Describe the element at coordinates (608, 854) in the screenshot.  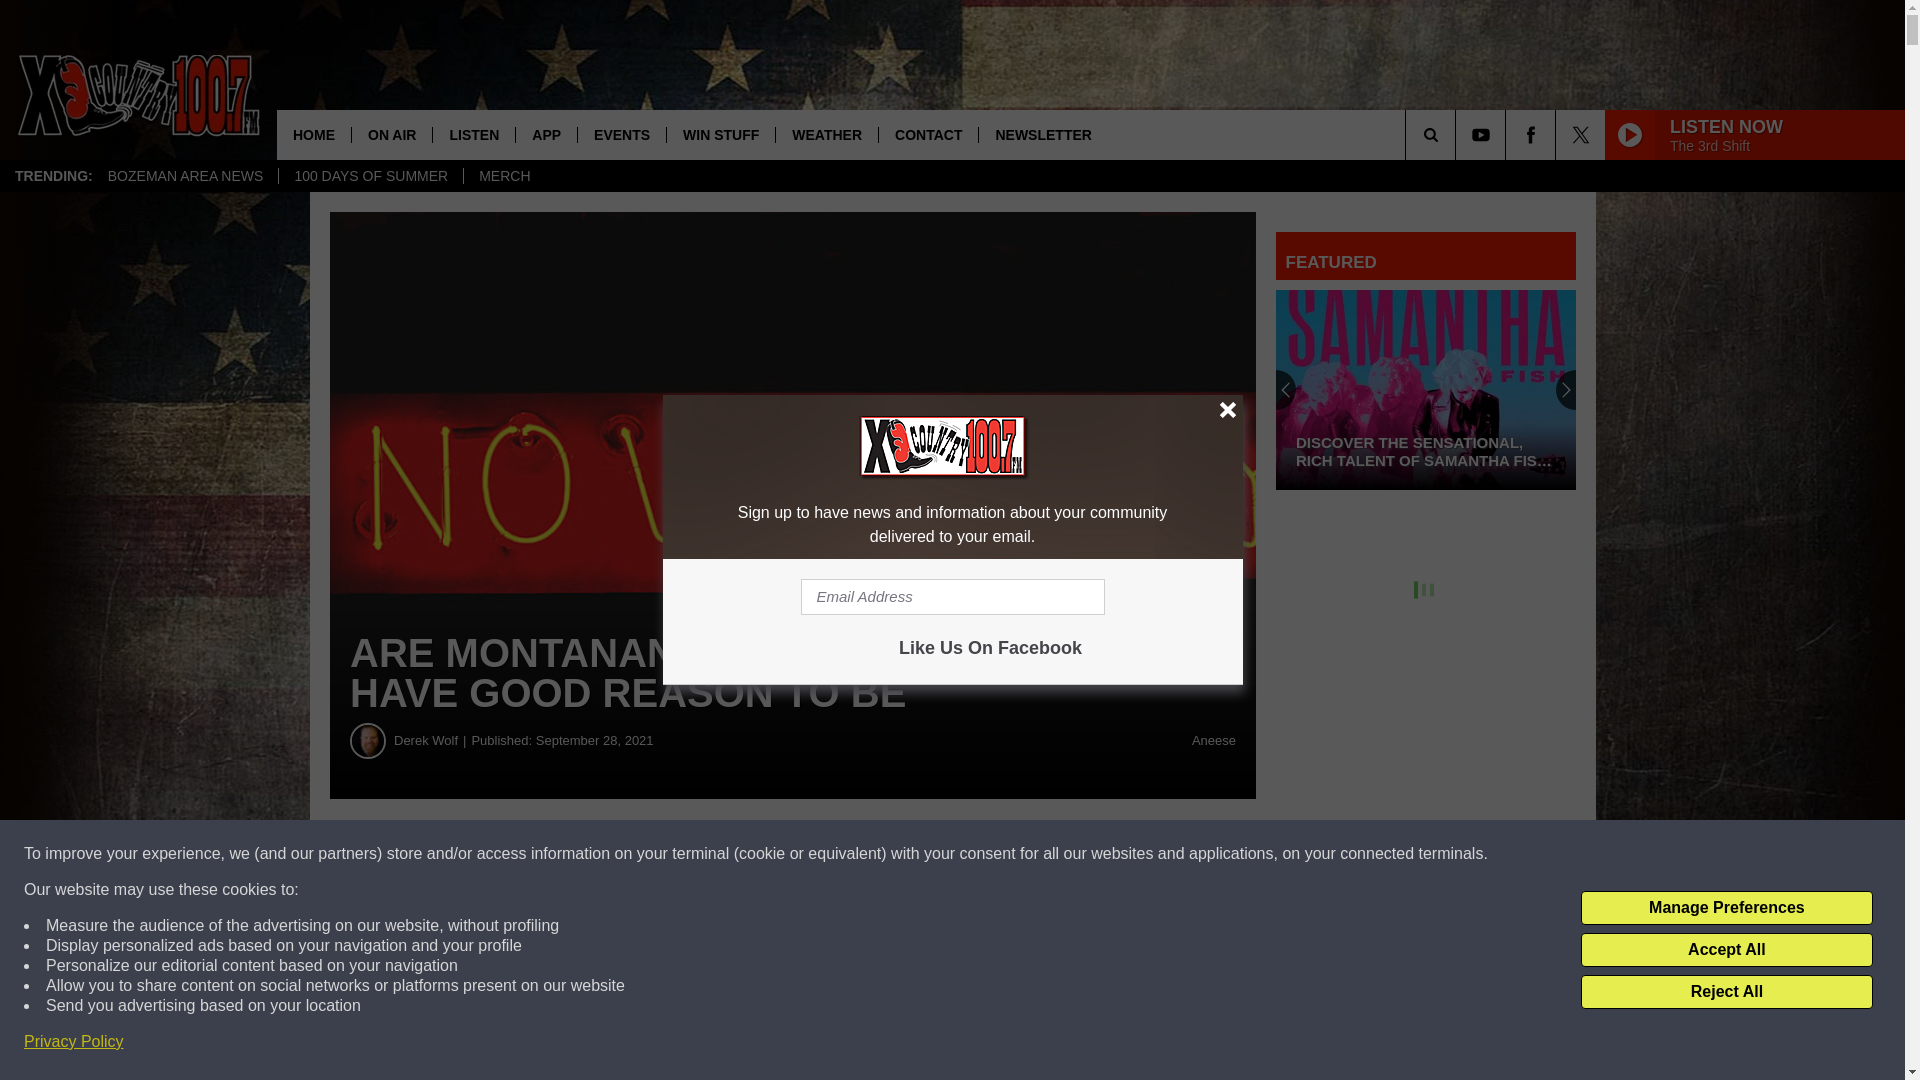
I see `Share on Facebook` at that location.